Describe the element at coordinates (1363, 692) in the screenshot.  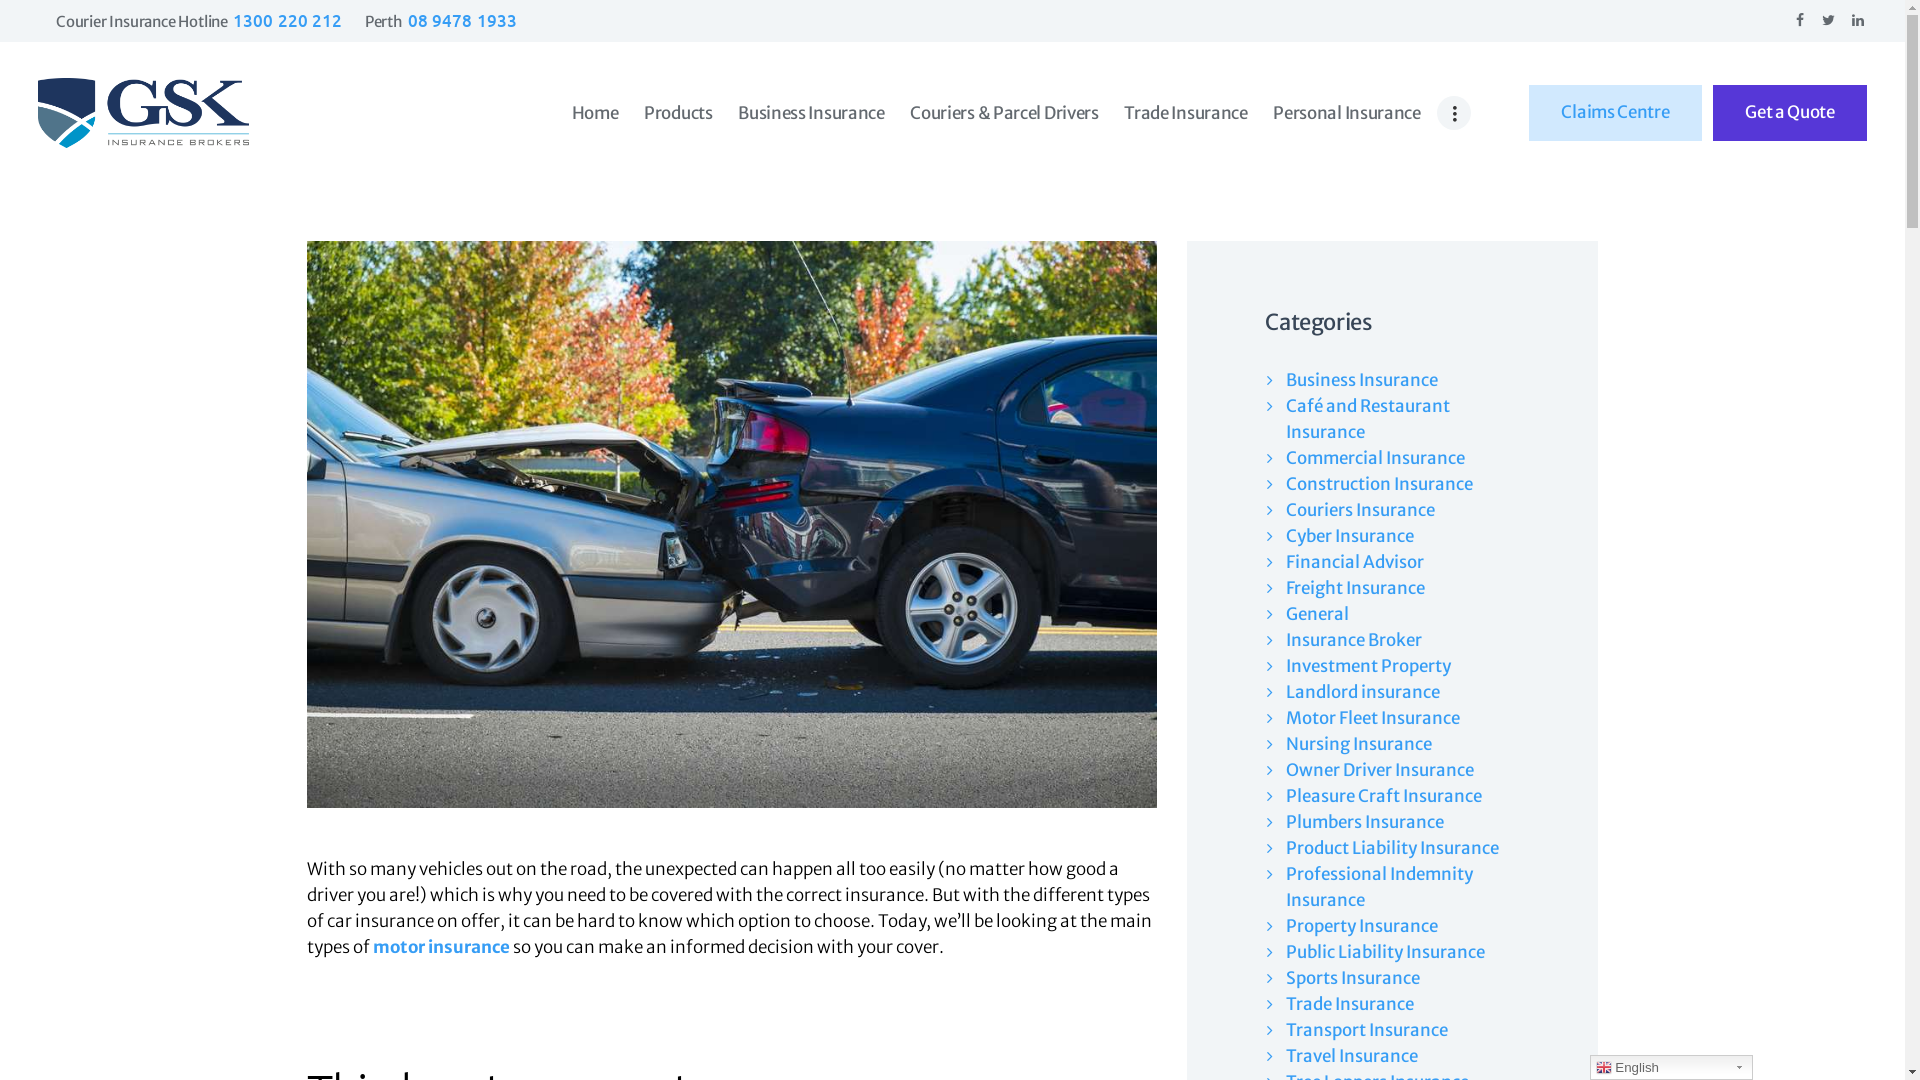
I see `Landlord insurance` at that location.